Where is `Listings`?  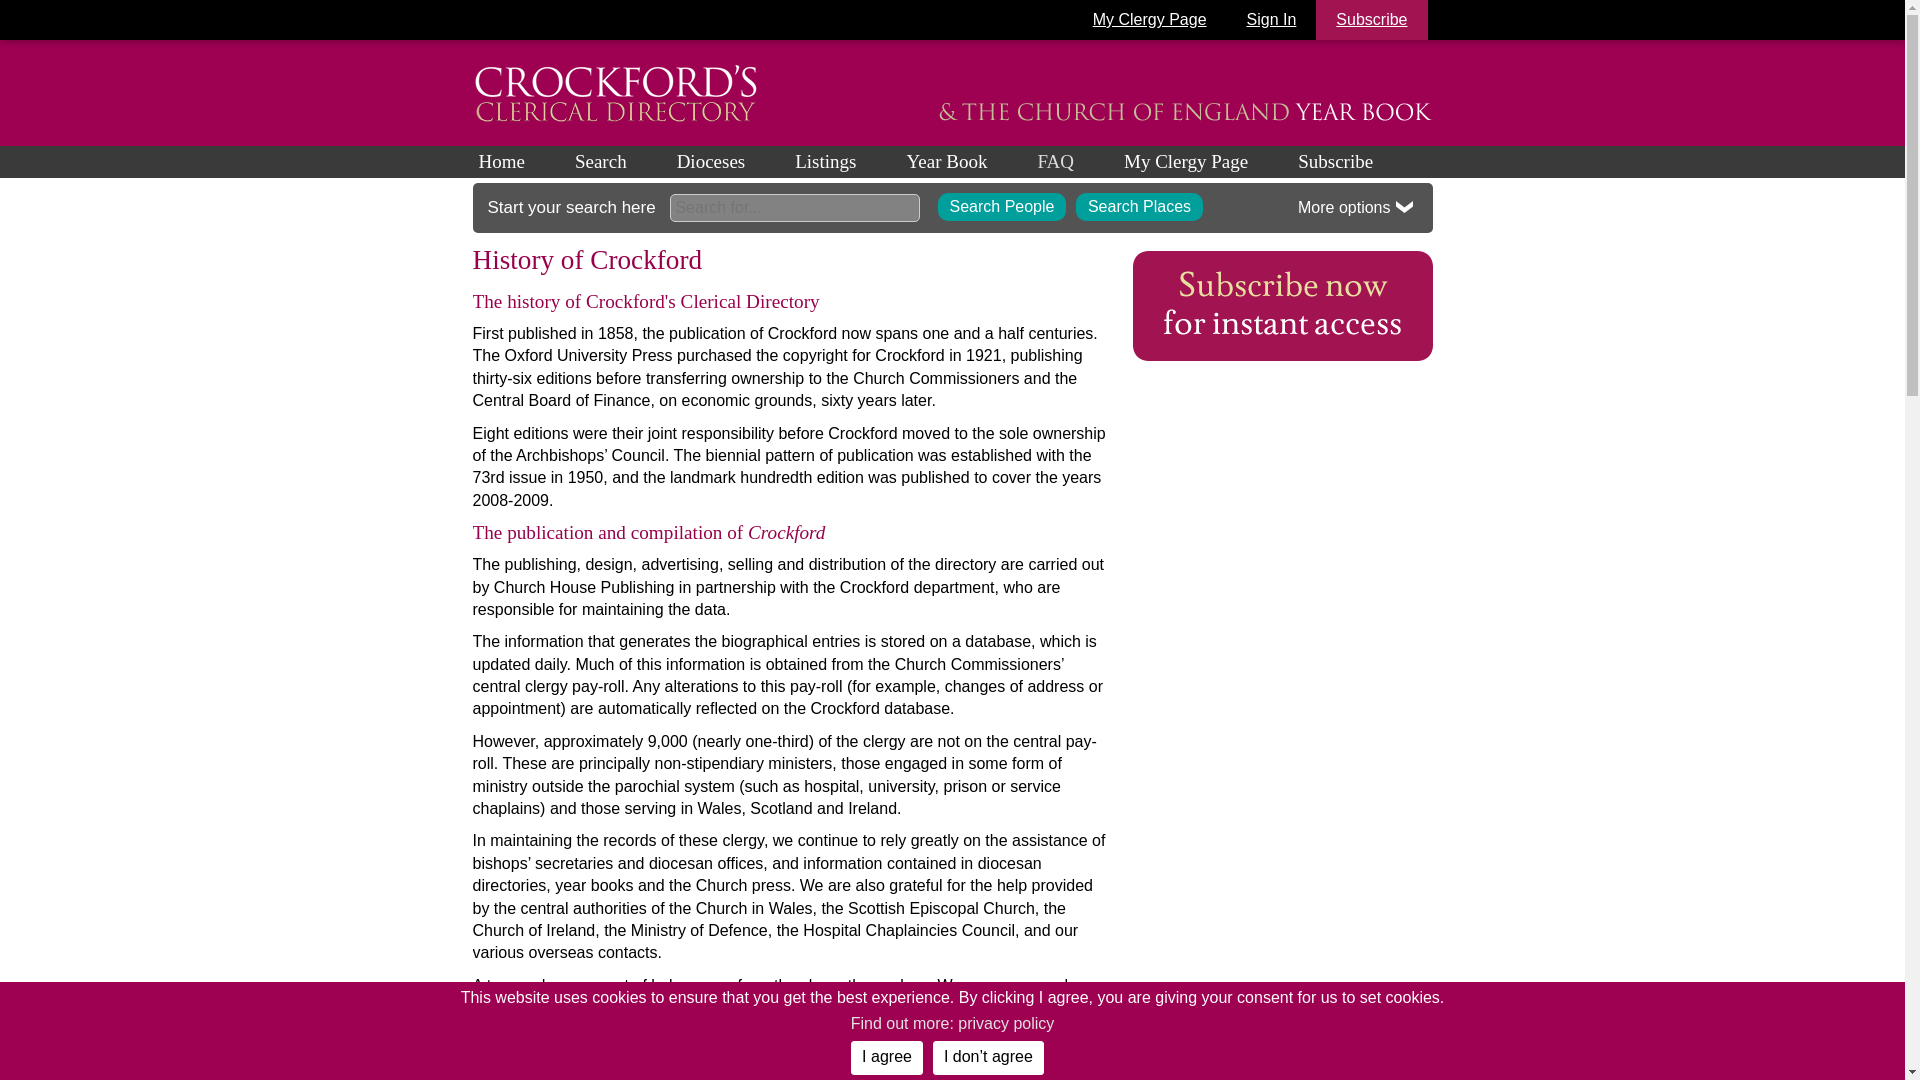
Listings is located at coordinates (850, 162).